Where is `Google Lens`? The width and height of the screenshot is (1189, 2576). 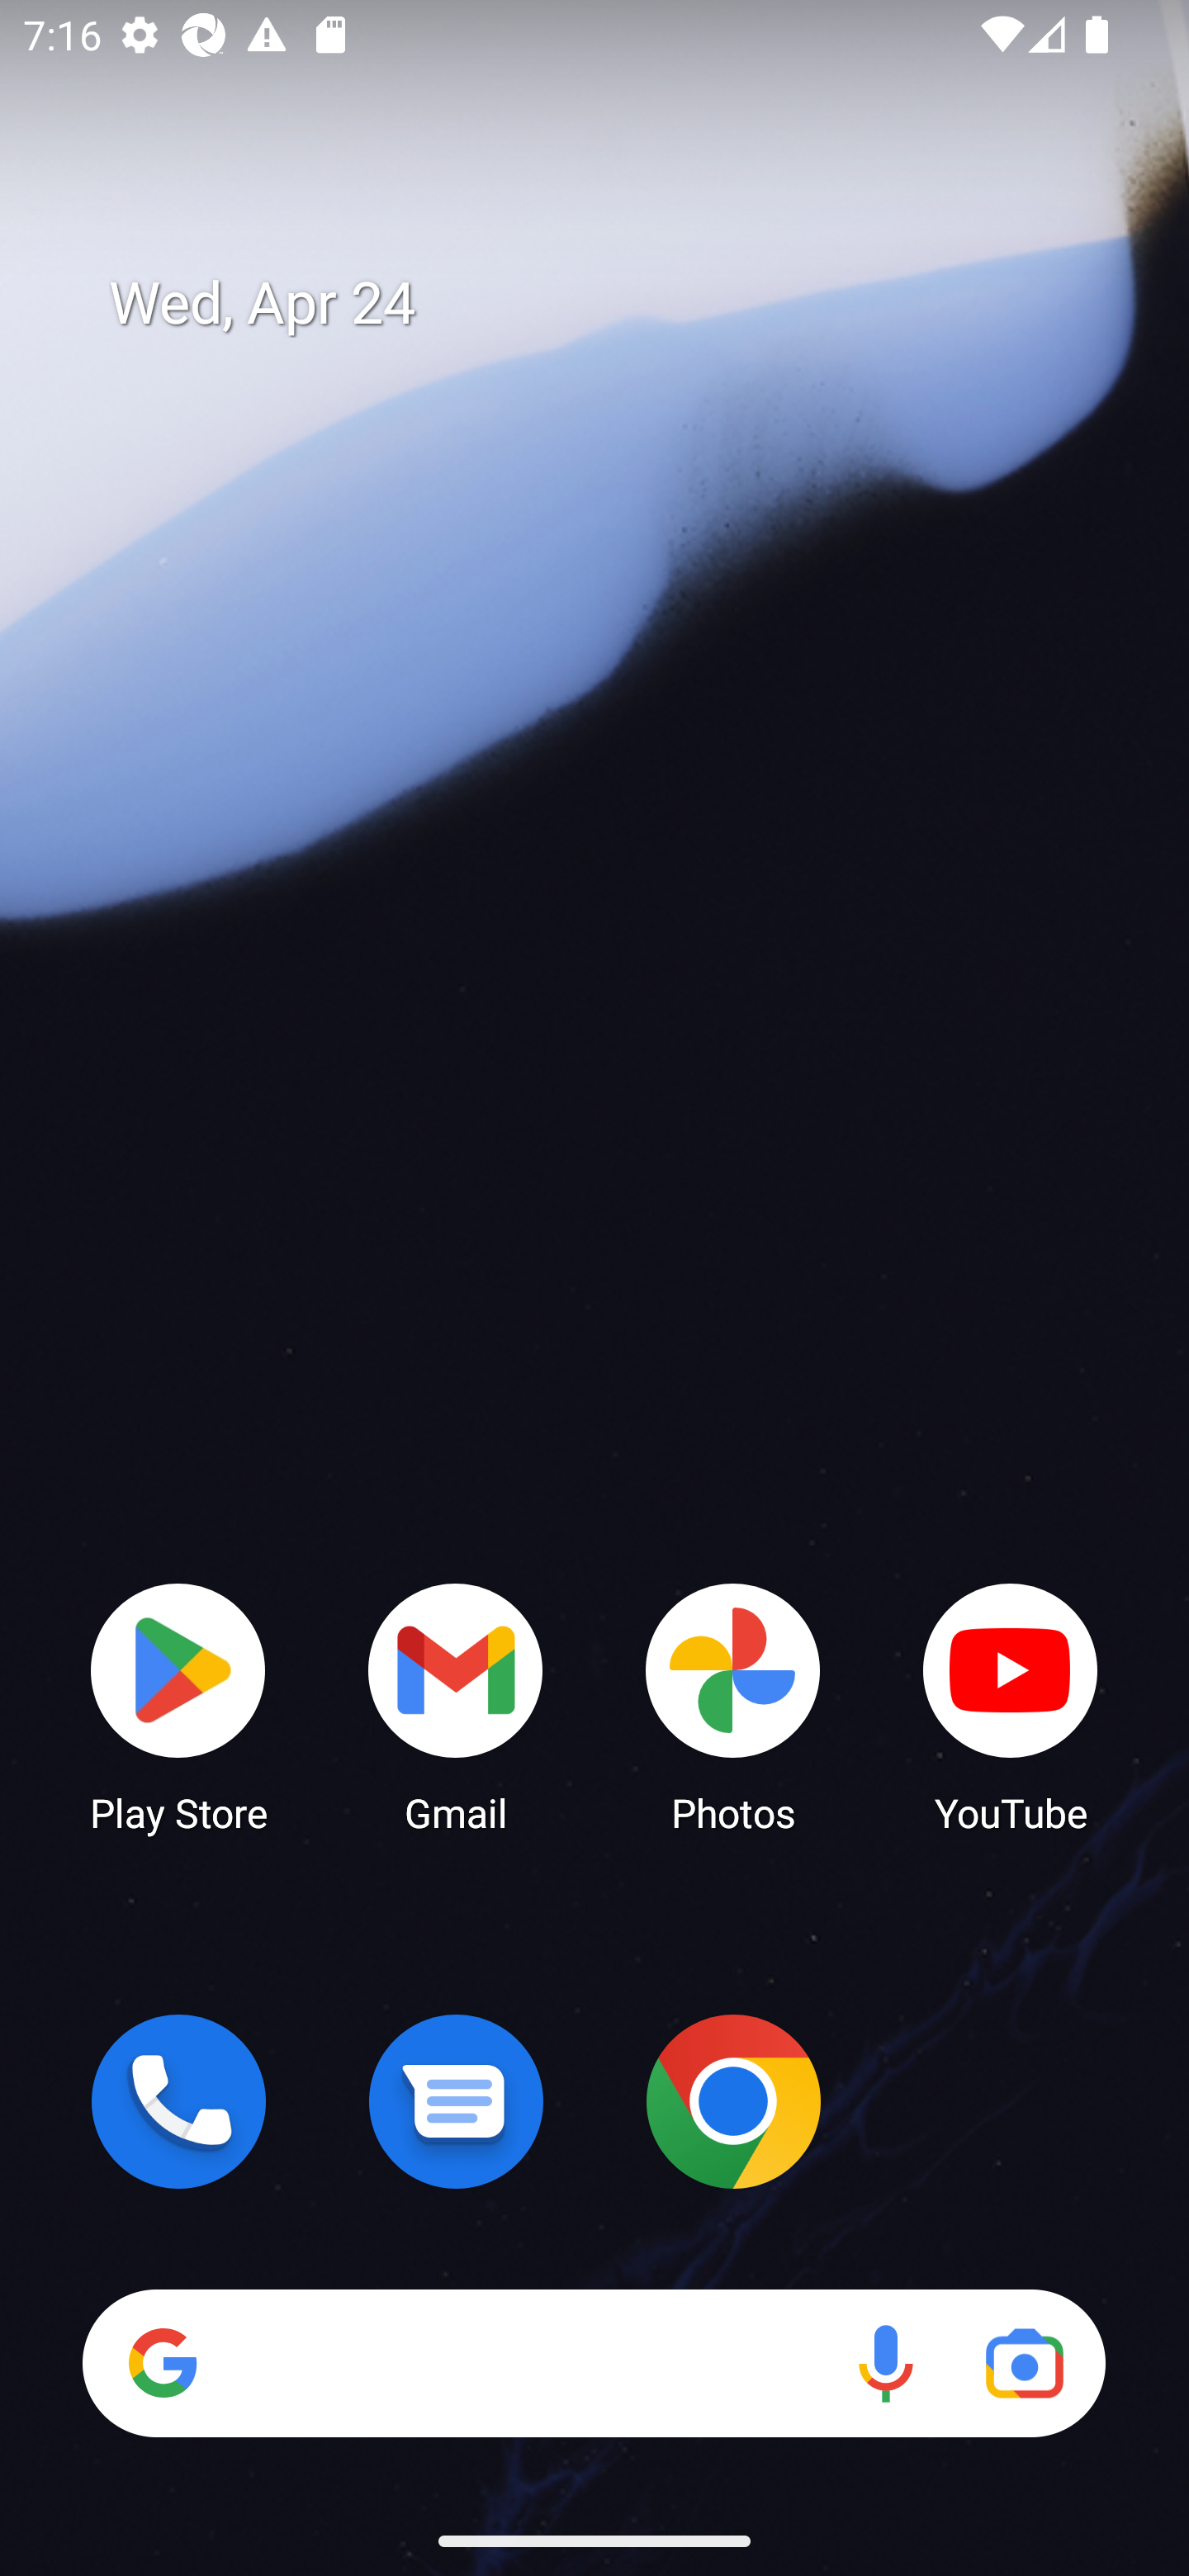
Google Lens is located at coordinates (1024, 2363).